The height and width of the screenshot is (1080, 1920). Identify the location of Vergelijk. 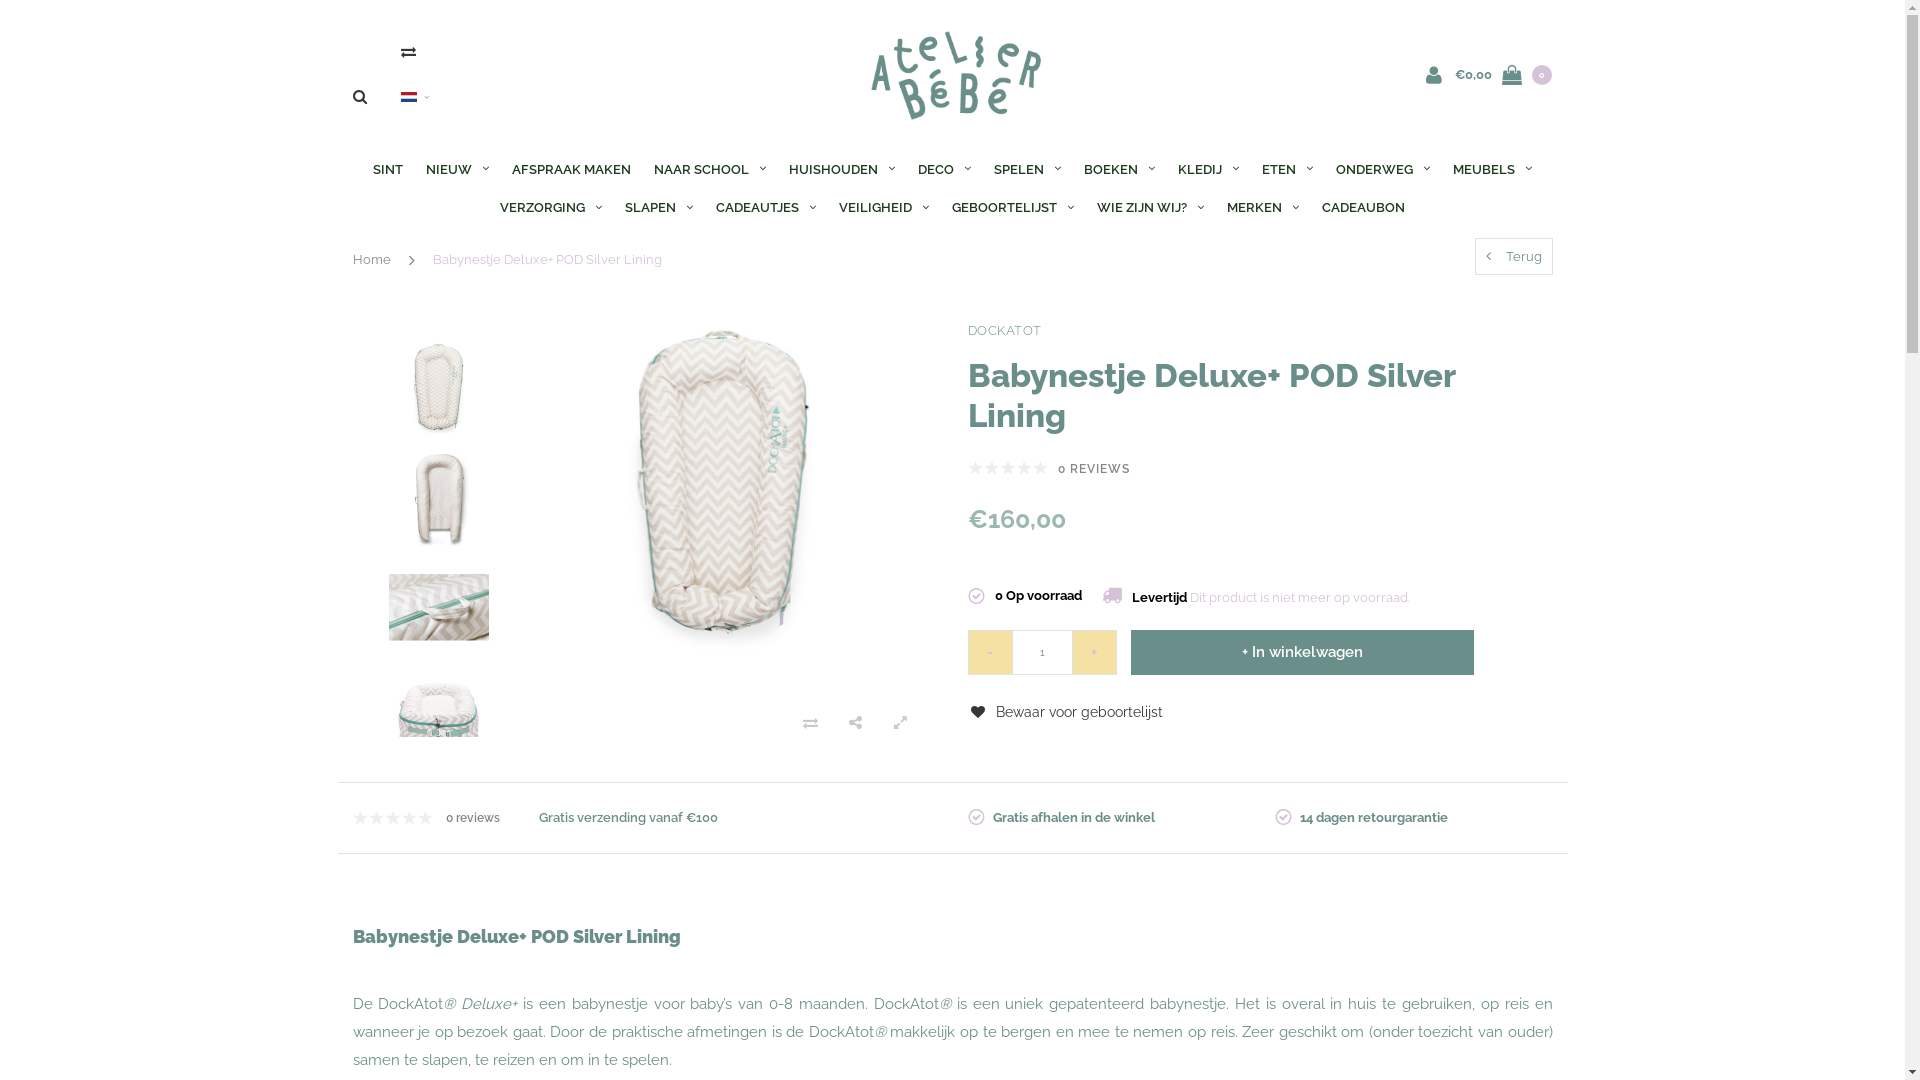
(408, 52).